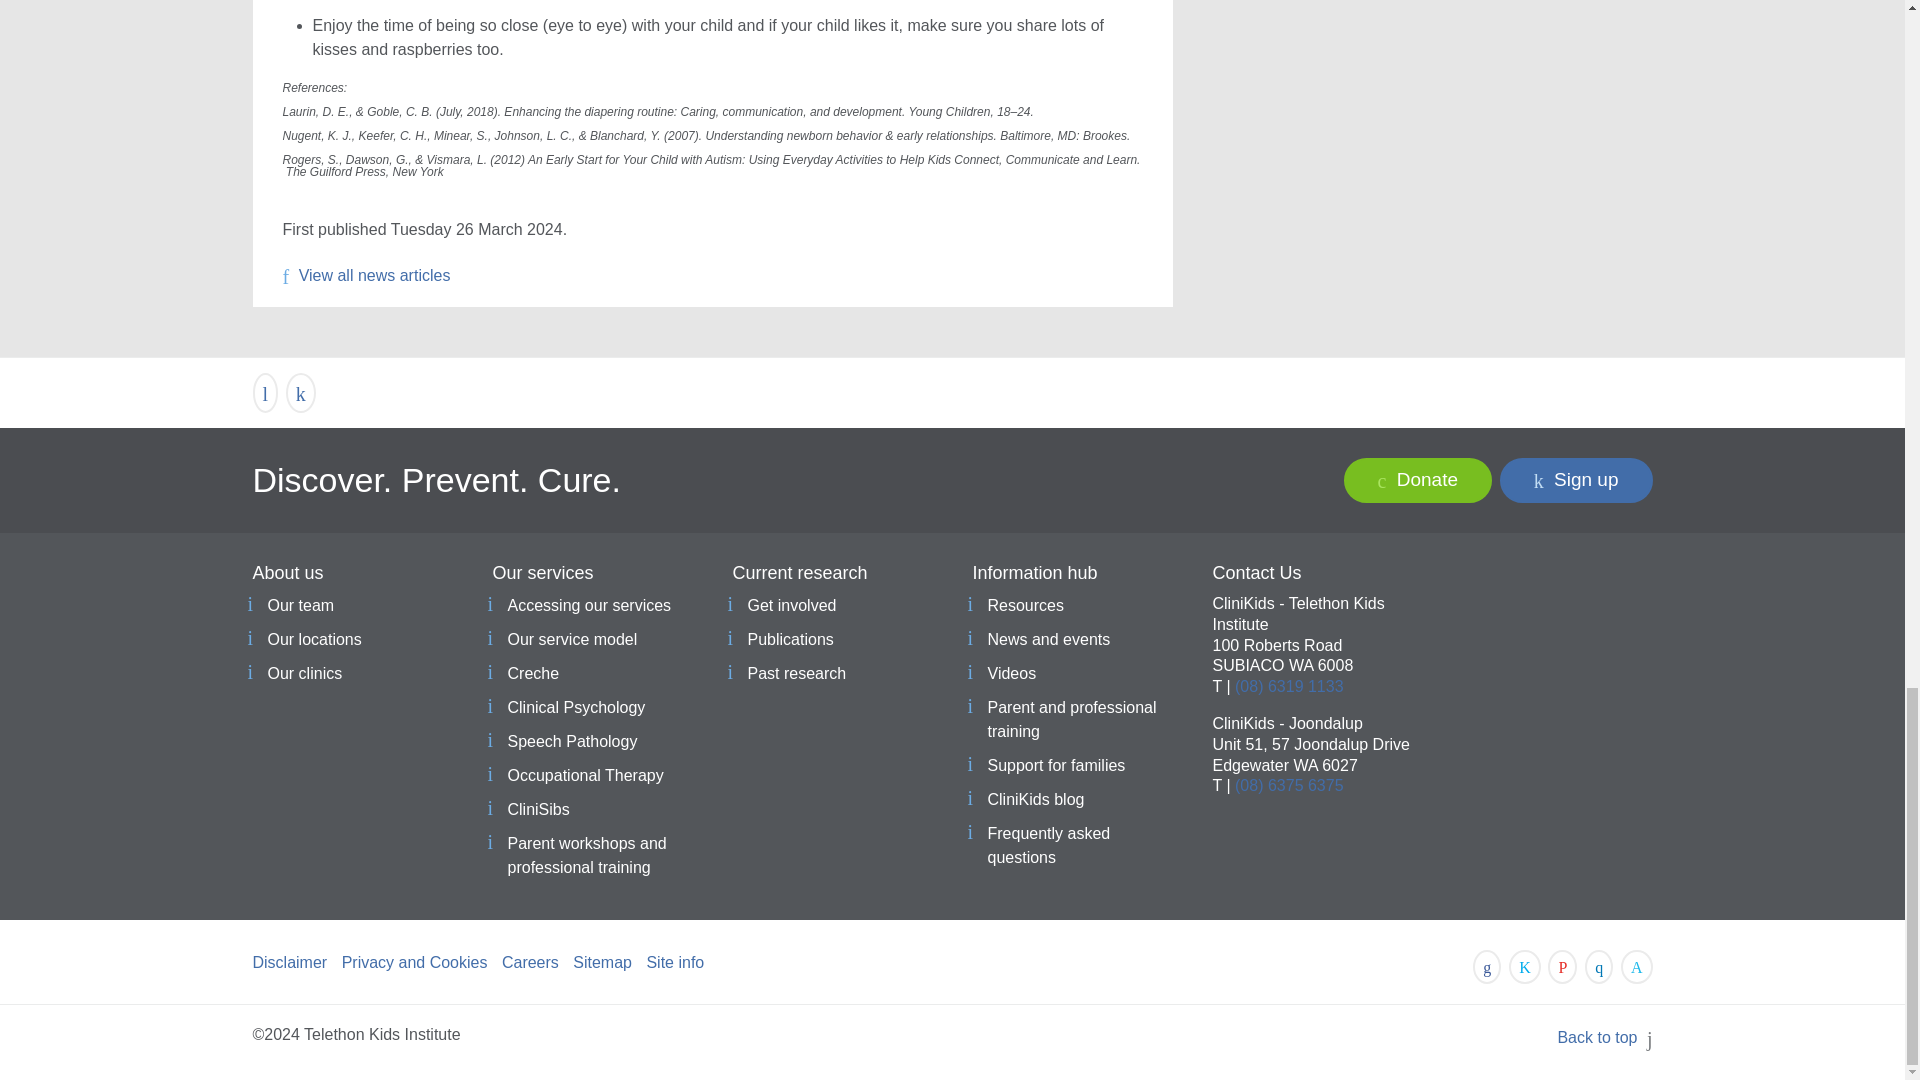 The width and height of the screenshot is (1920, 1080). What do you see at coordinates (264, 392) in the screenshot?
I see `Print` at bounding box center [264, 392].